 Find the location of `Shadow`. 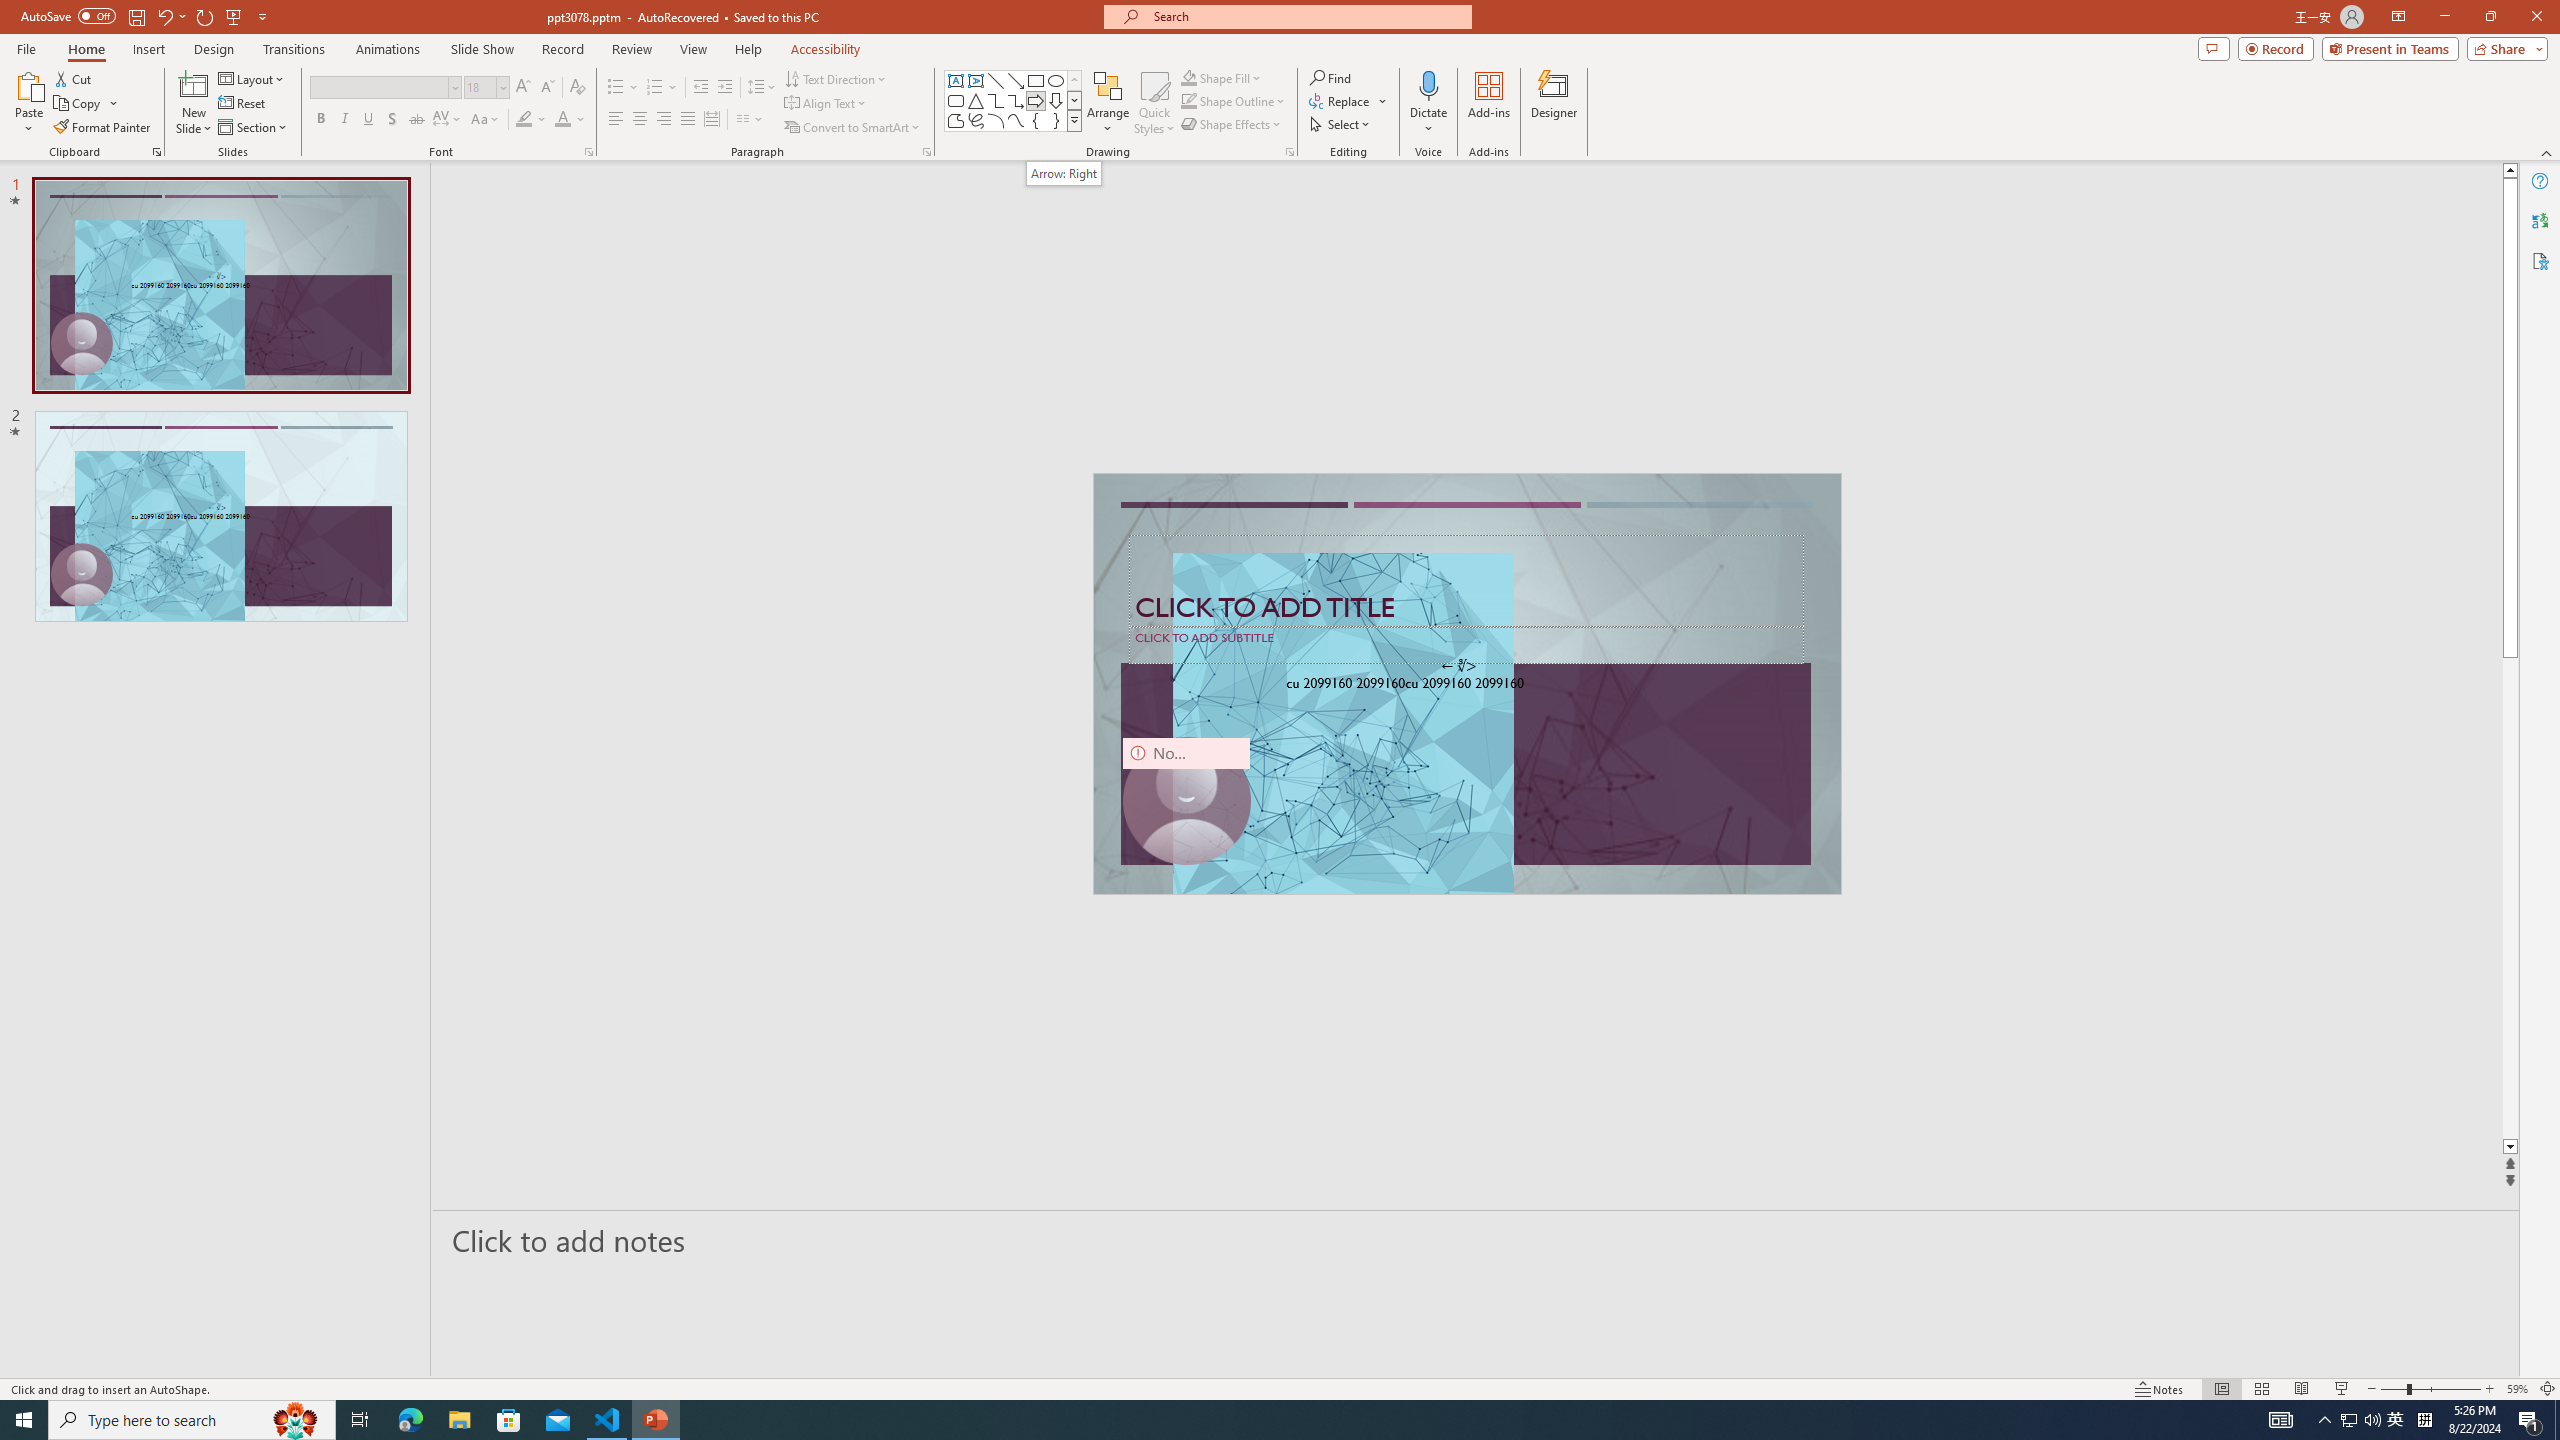

Shadow is located at coordinates (392, 120).